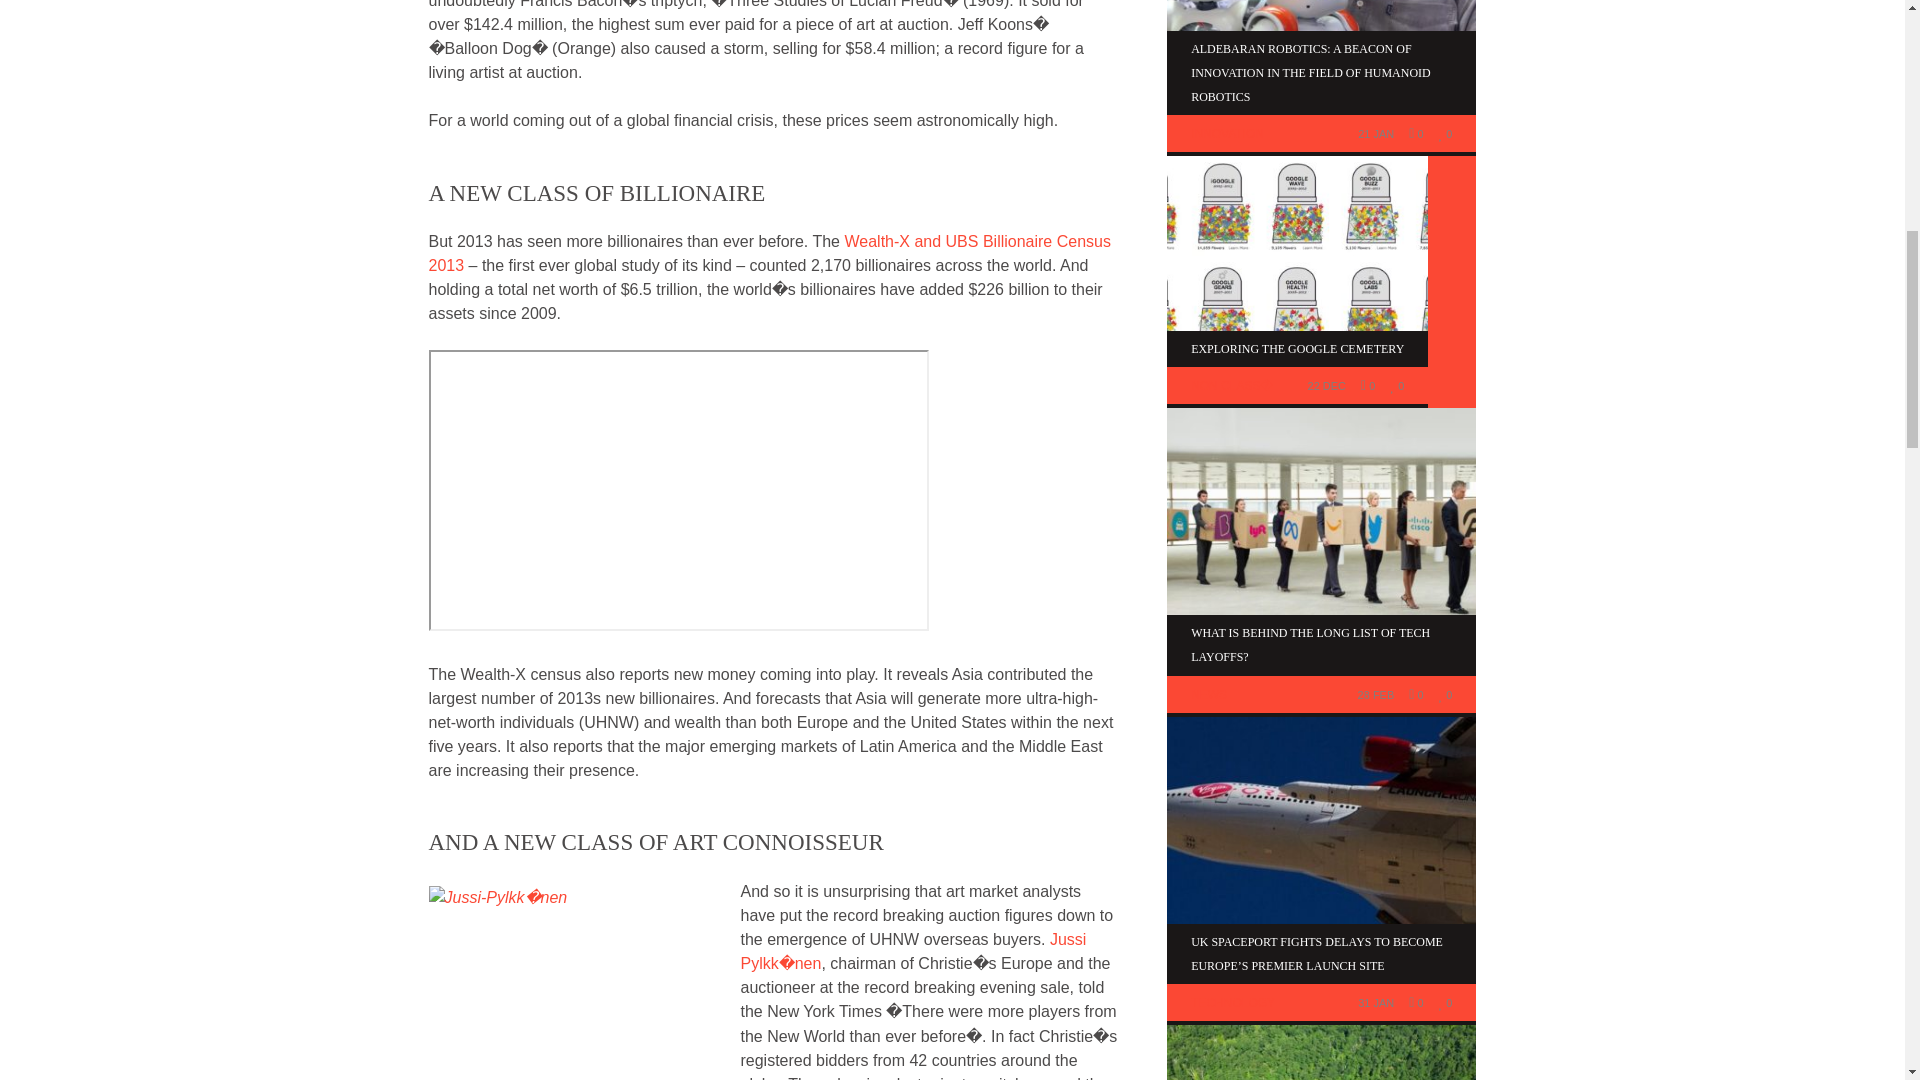  What do you see at coordinates (1226, 134) in the screenshot?
I see `View all posts in Innovation` at bounding box center [1226, 134].